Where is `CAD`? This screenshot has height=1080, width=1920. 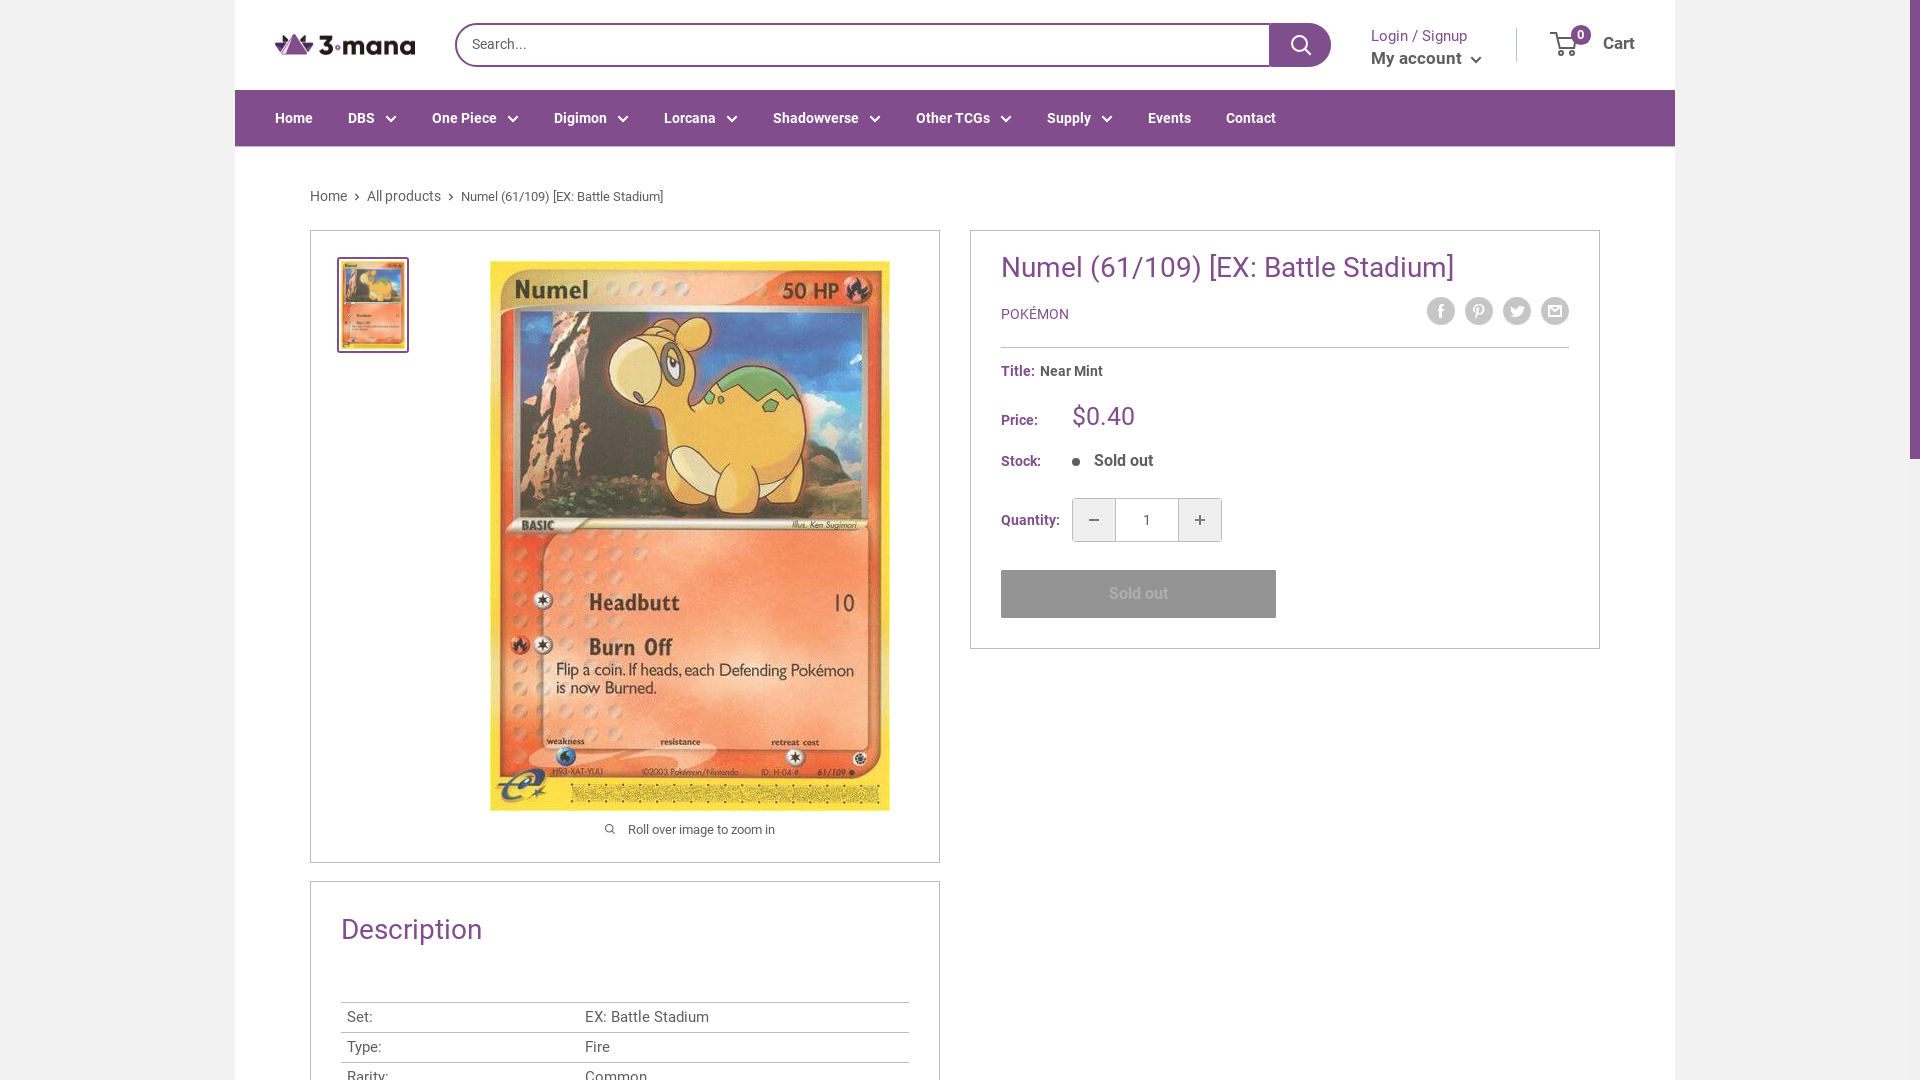 CAD is located at coordinates (324, 142).